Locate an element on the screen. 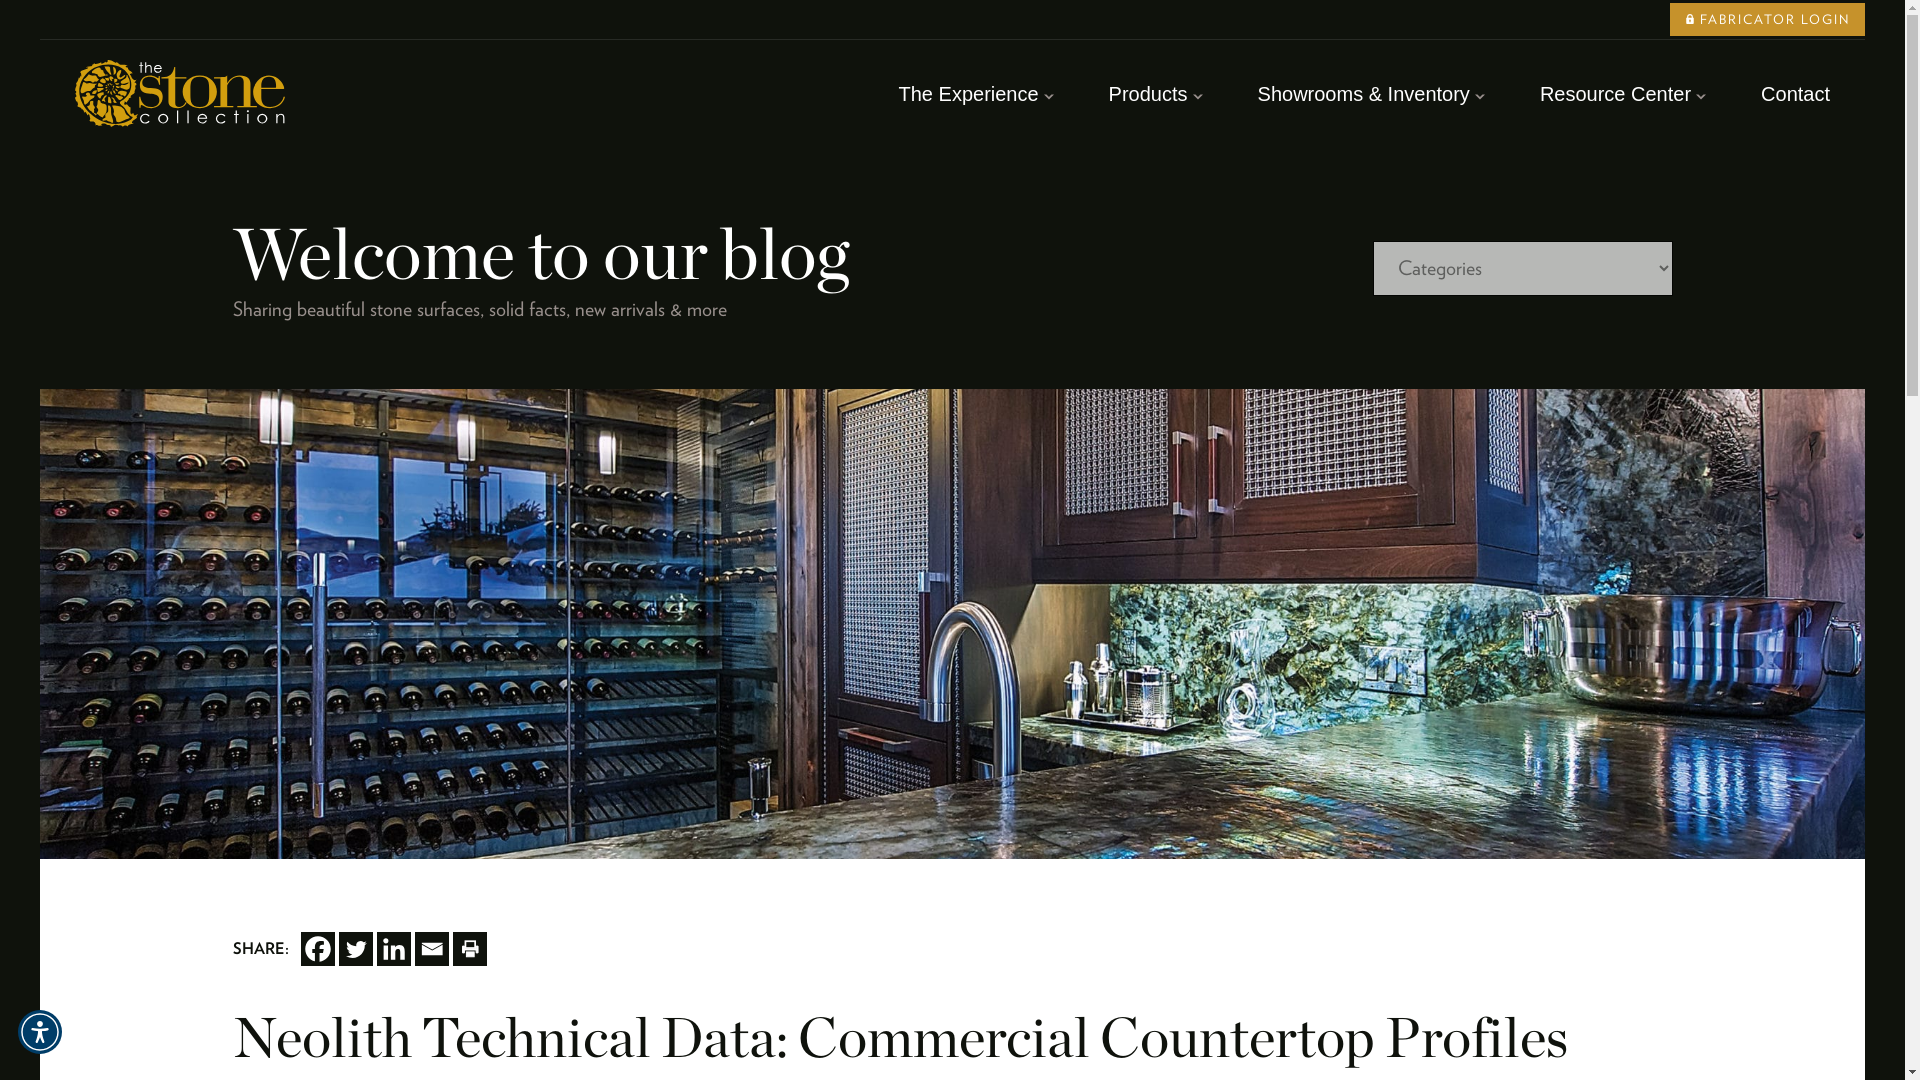  Products is located at coordinates (1148, 94).